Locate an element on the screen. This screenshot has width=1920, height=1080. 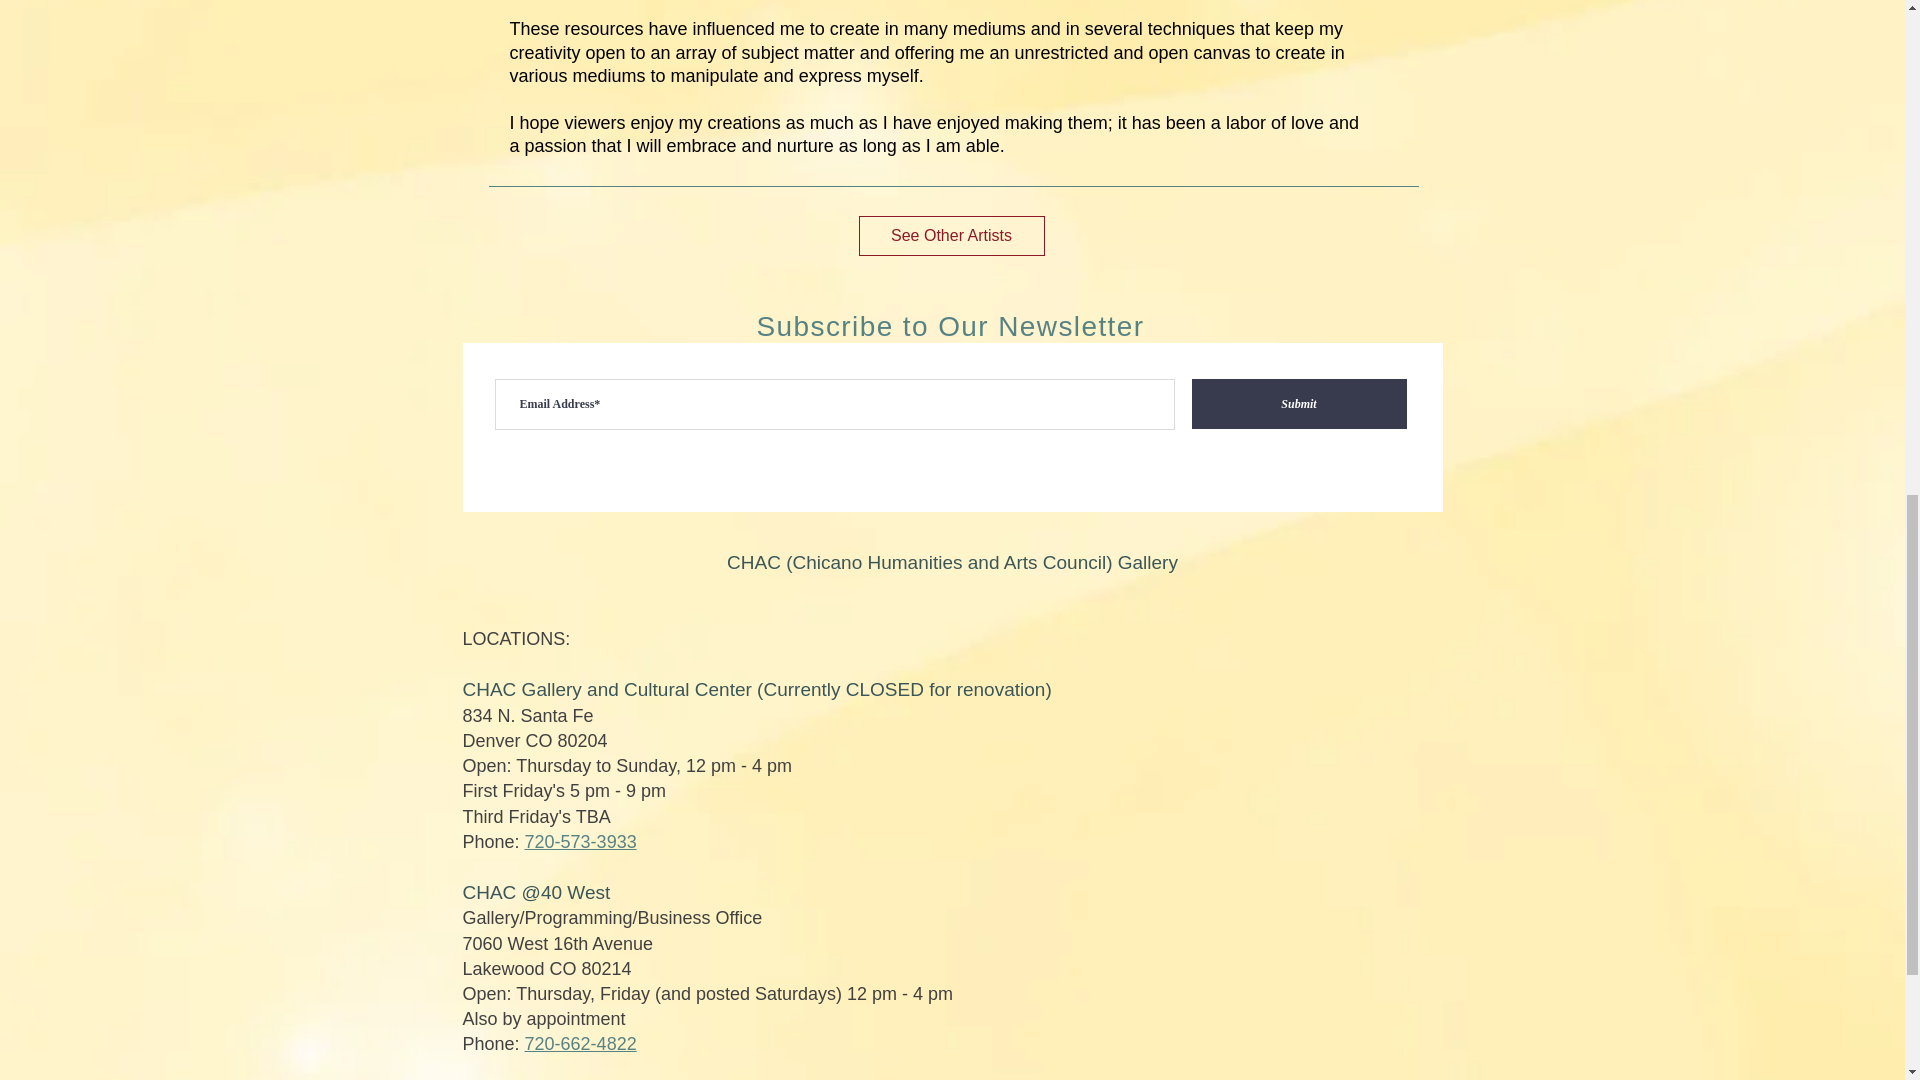
720-573-3933 is located at coordinates (580, 842).